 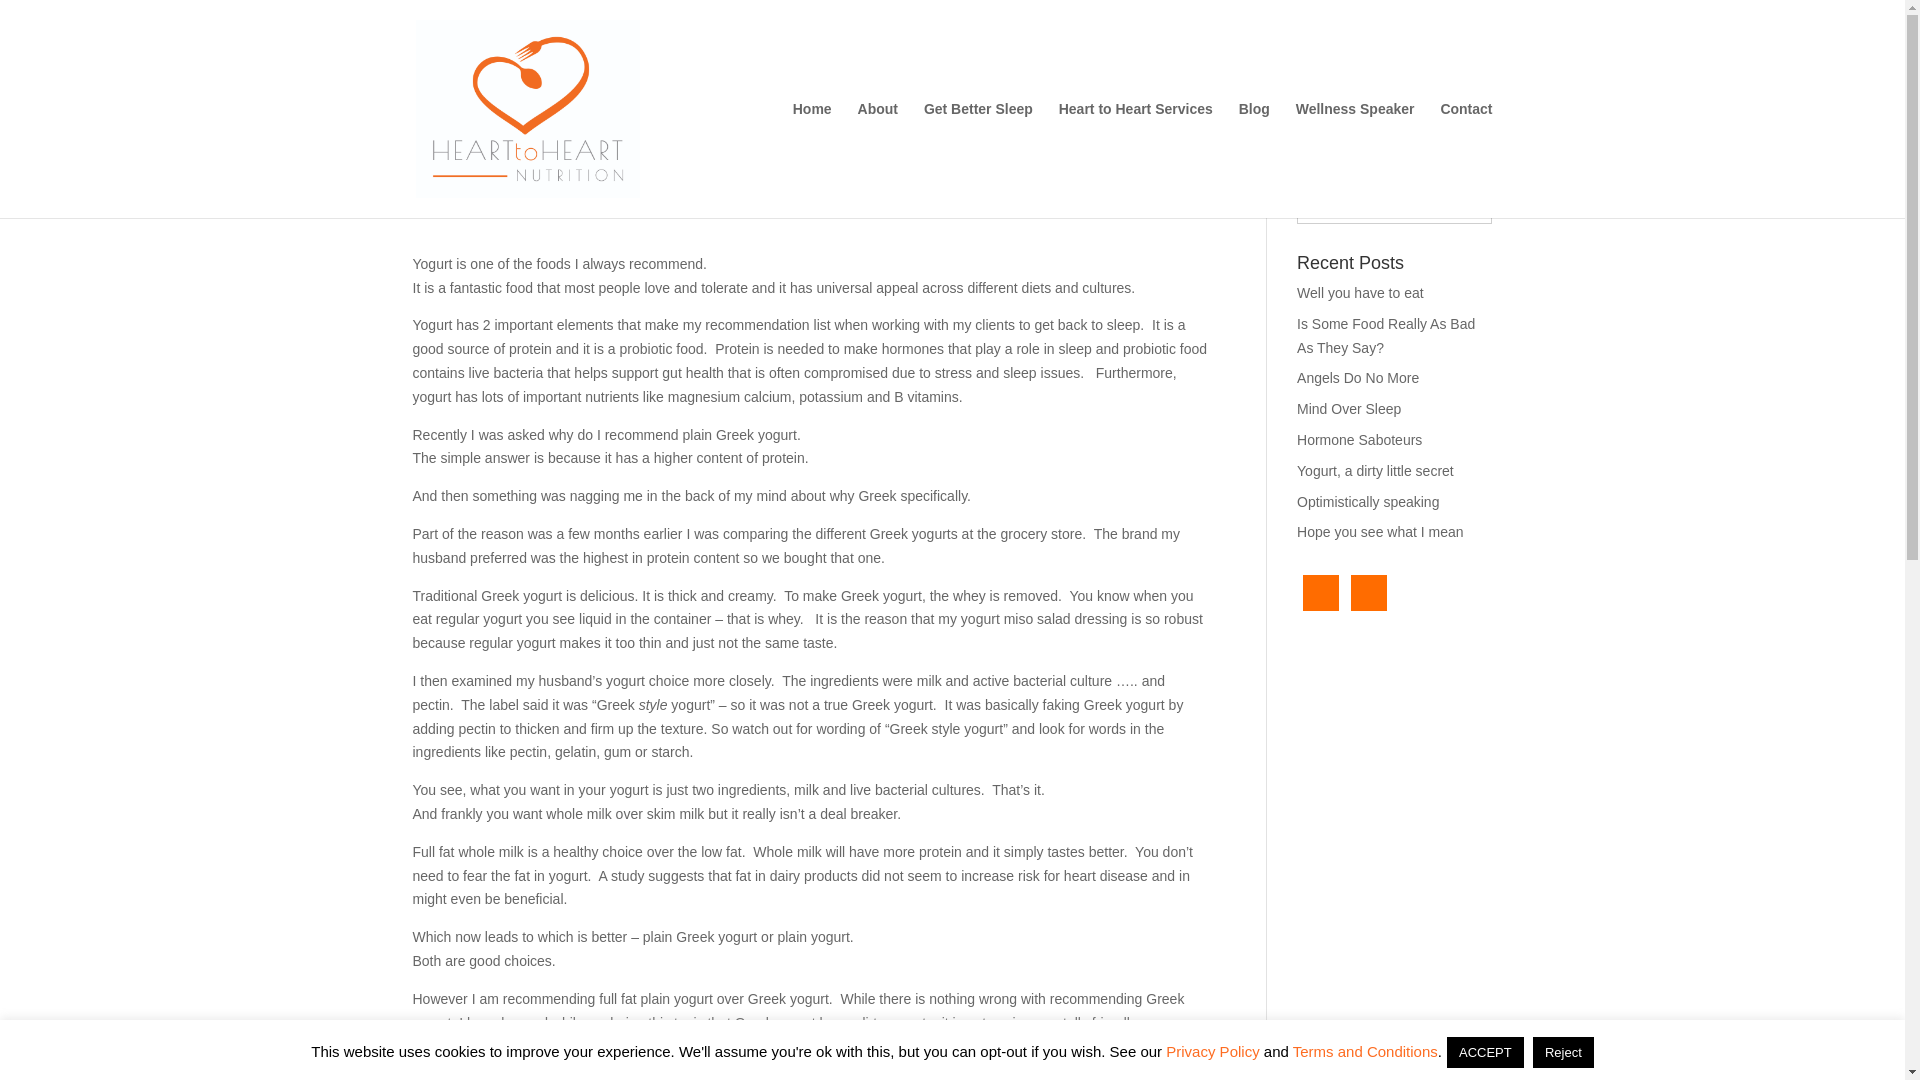 What do you see at coordinates (654, 188) in the screenshot?
I see `Nutritional` at bounding box center [654, 188].